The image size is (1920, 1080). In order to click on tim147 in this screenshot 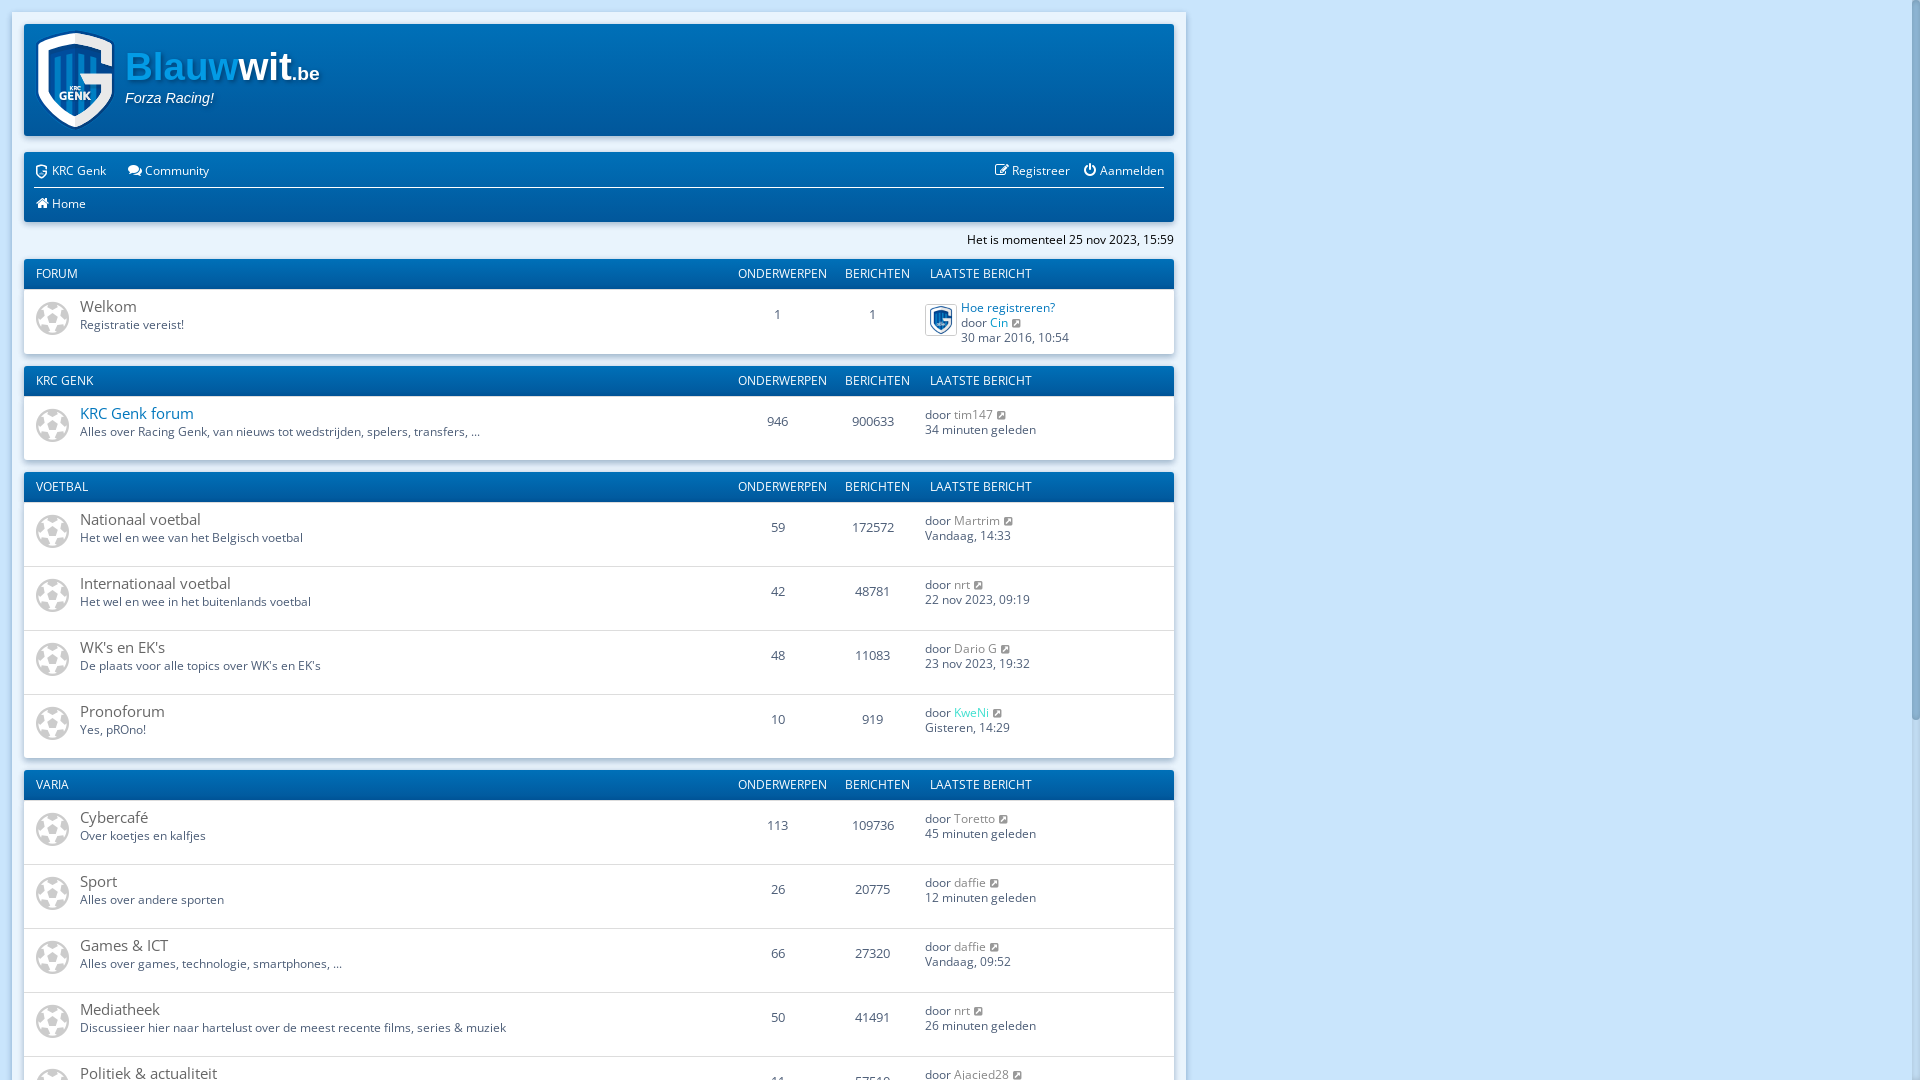, I will do `click(974, 414)`.